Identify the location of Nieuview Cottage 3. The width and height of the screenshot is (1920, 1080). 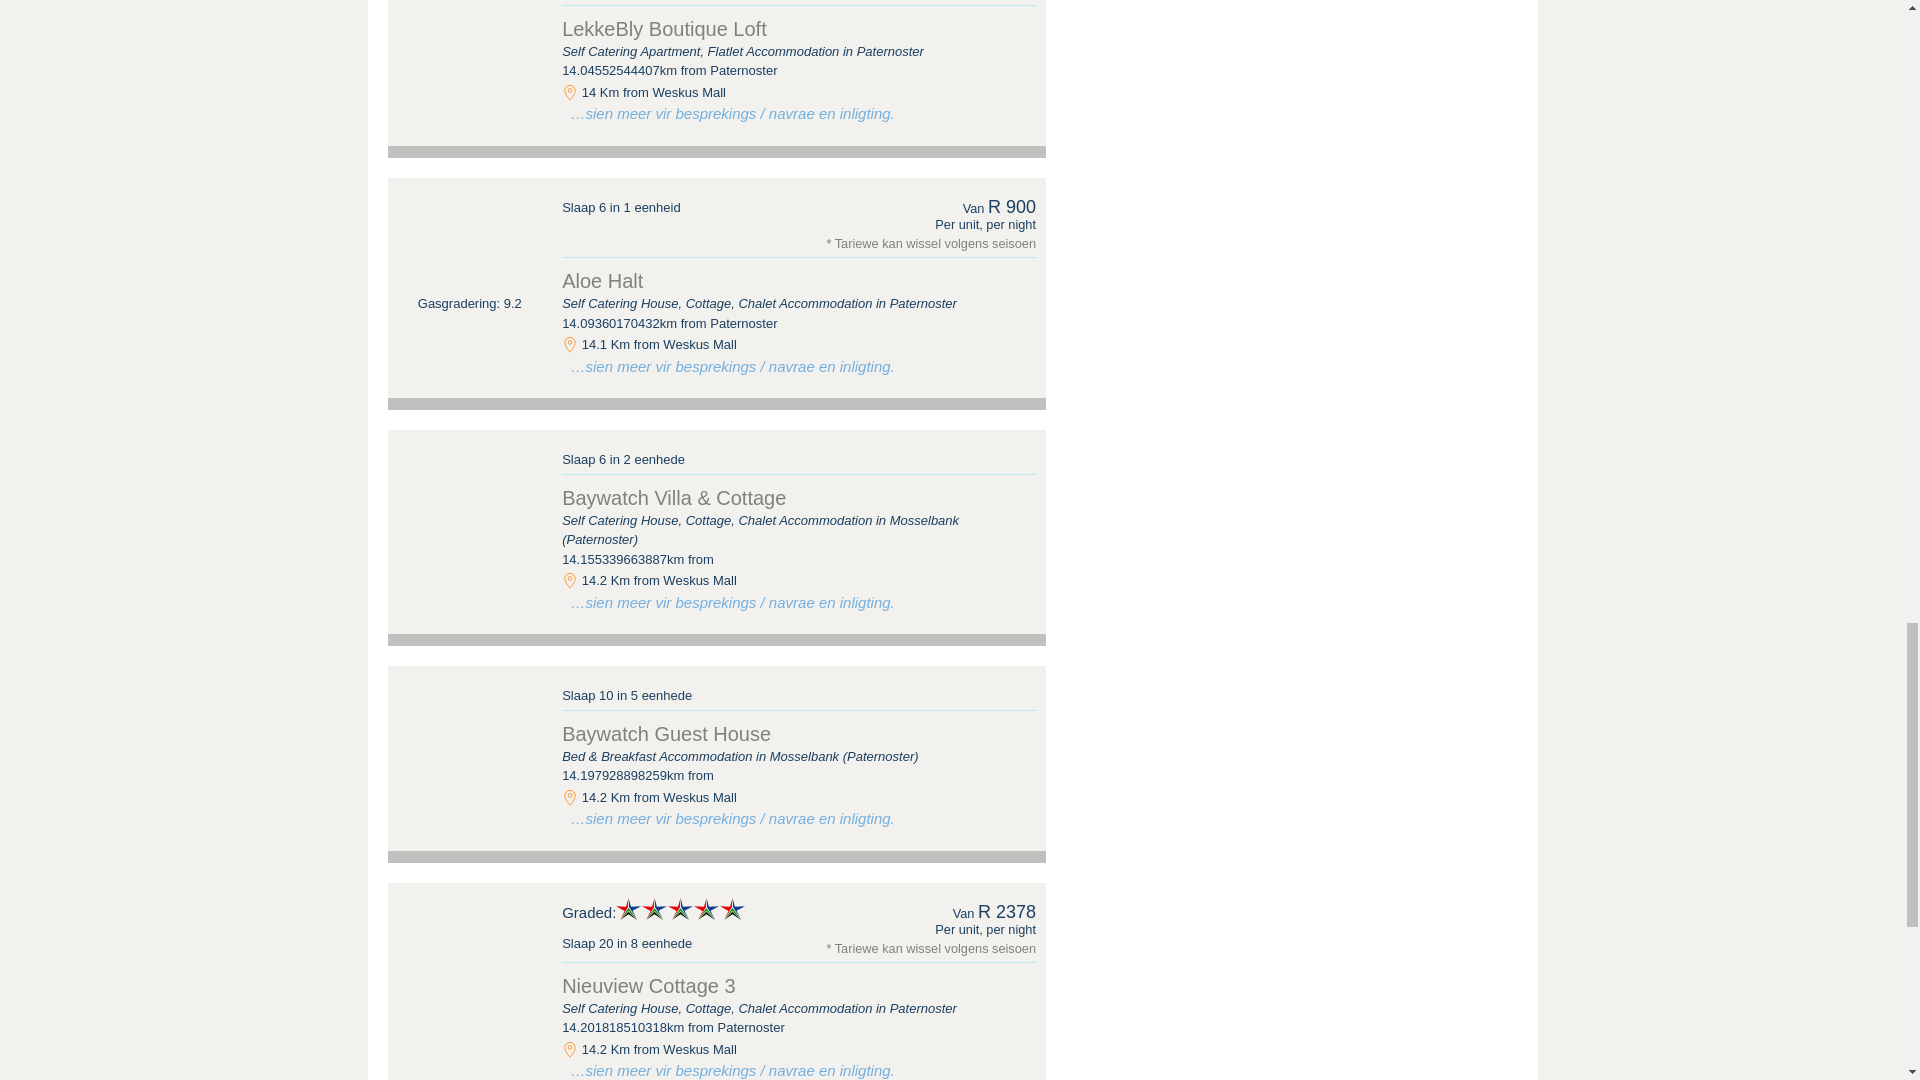
(470, 941).